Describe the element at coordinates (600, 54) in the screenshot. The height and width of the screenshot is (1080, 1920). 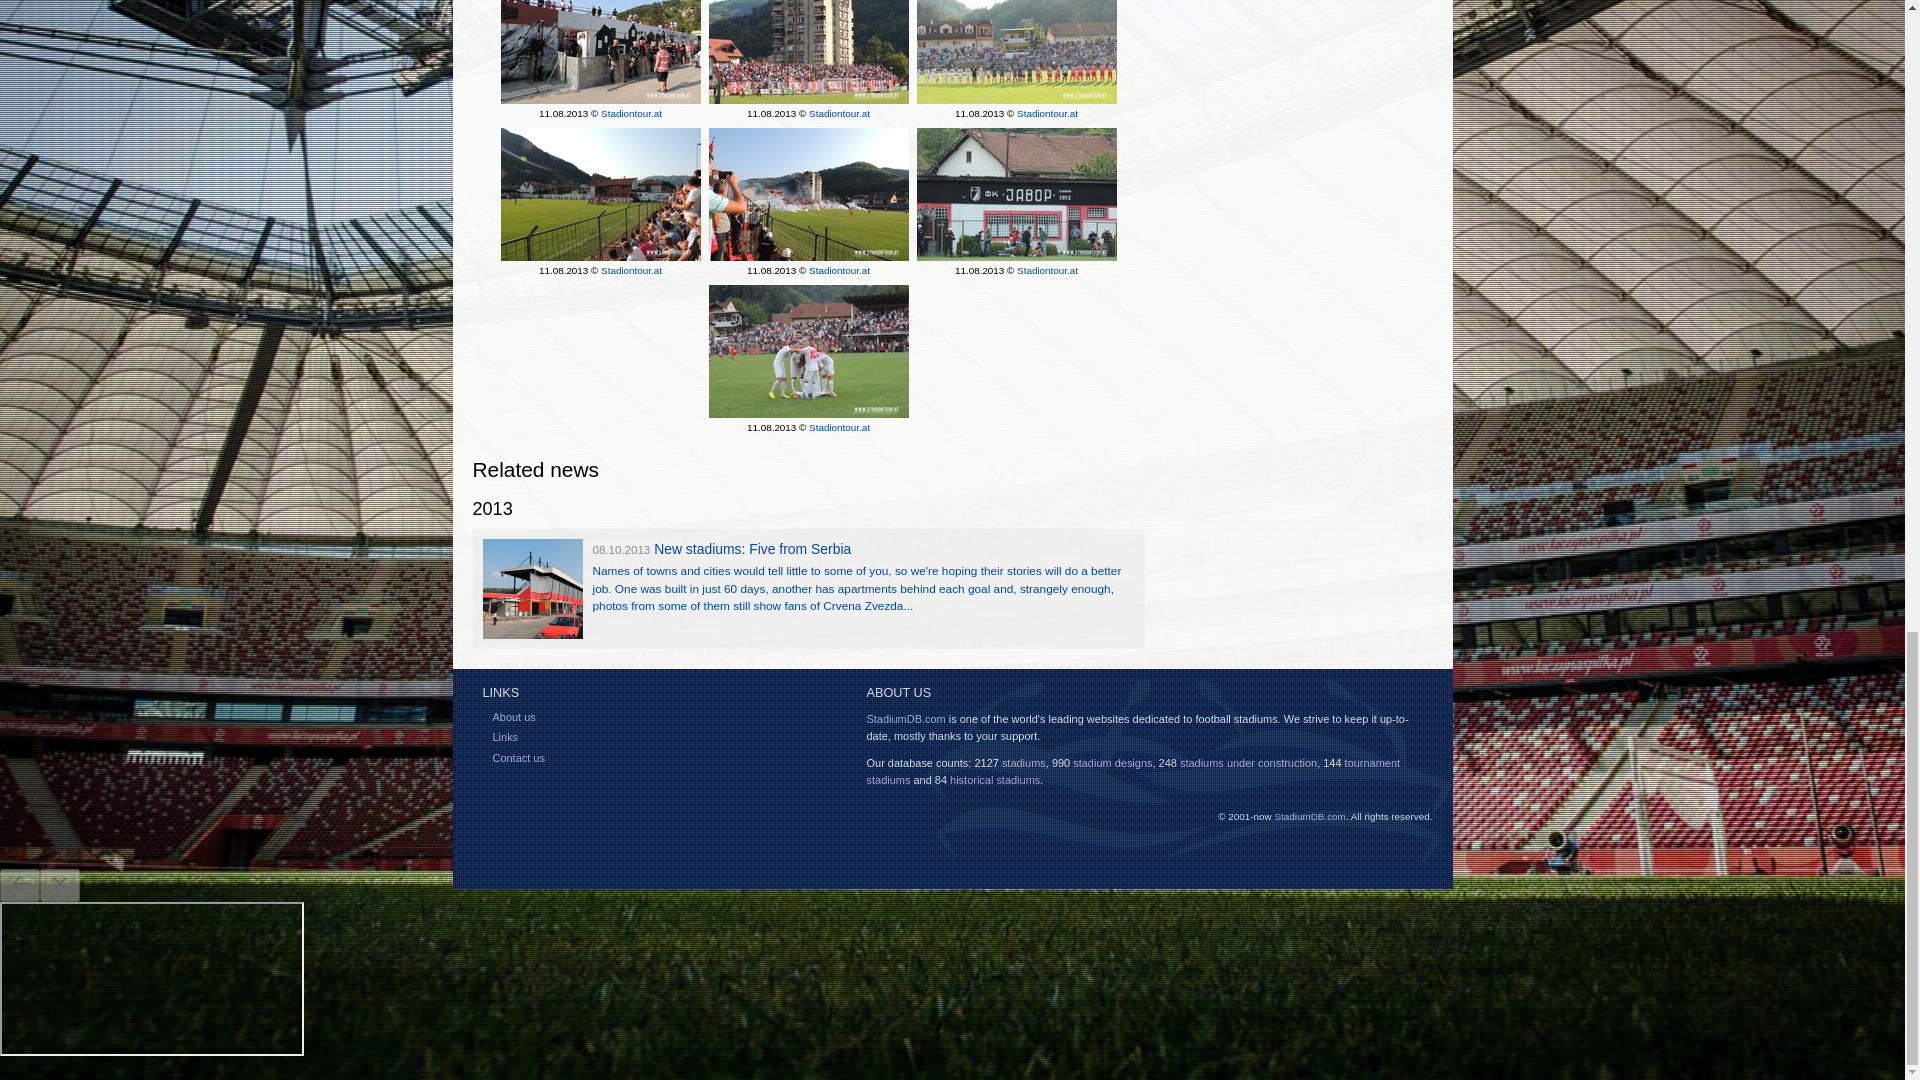
I see `Stadion kraj Moravice: 500x750px, 70 kB` at that location.